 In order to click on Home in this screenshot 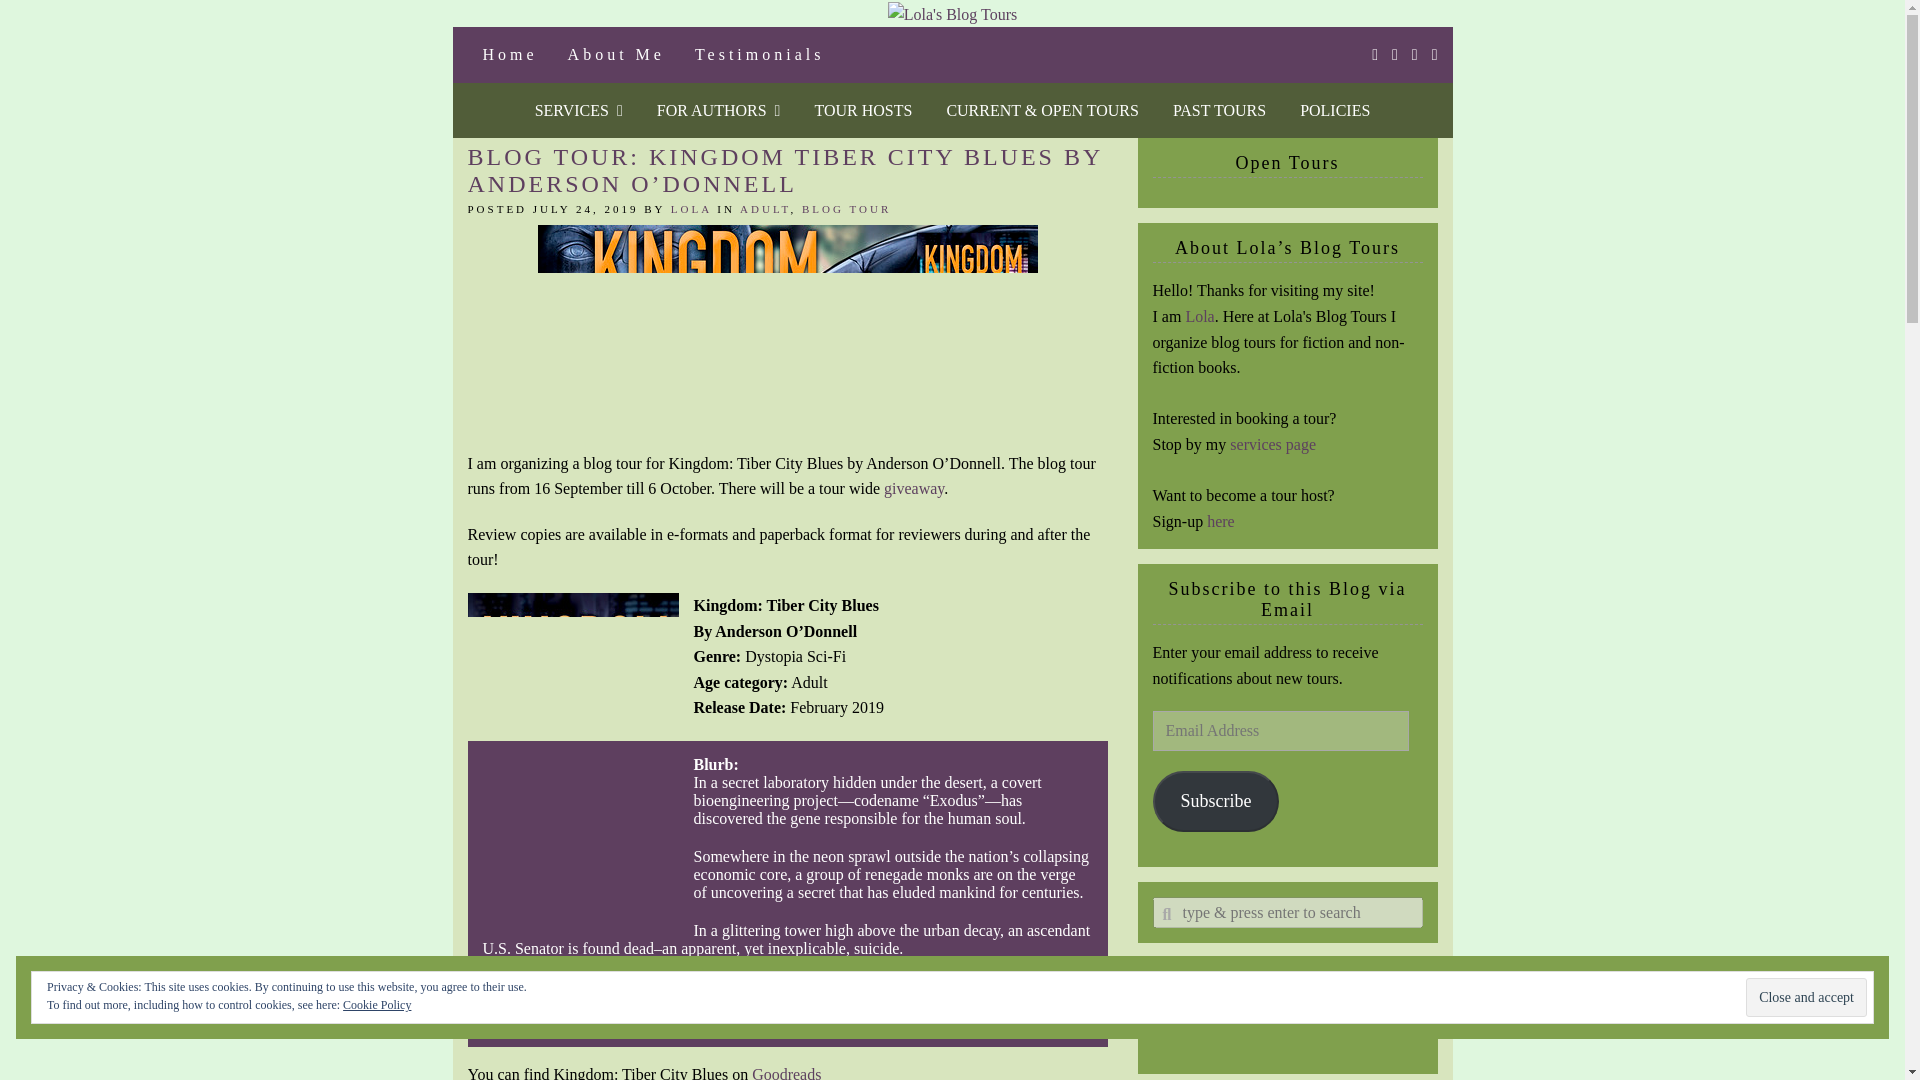, I will do `click(510, 55)`.